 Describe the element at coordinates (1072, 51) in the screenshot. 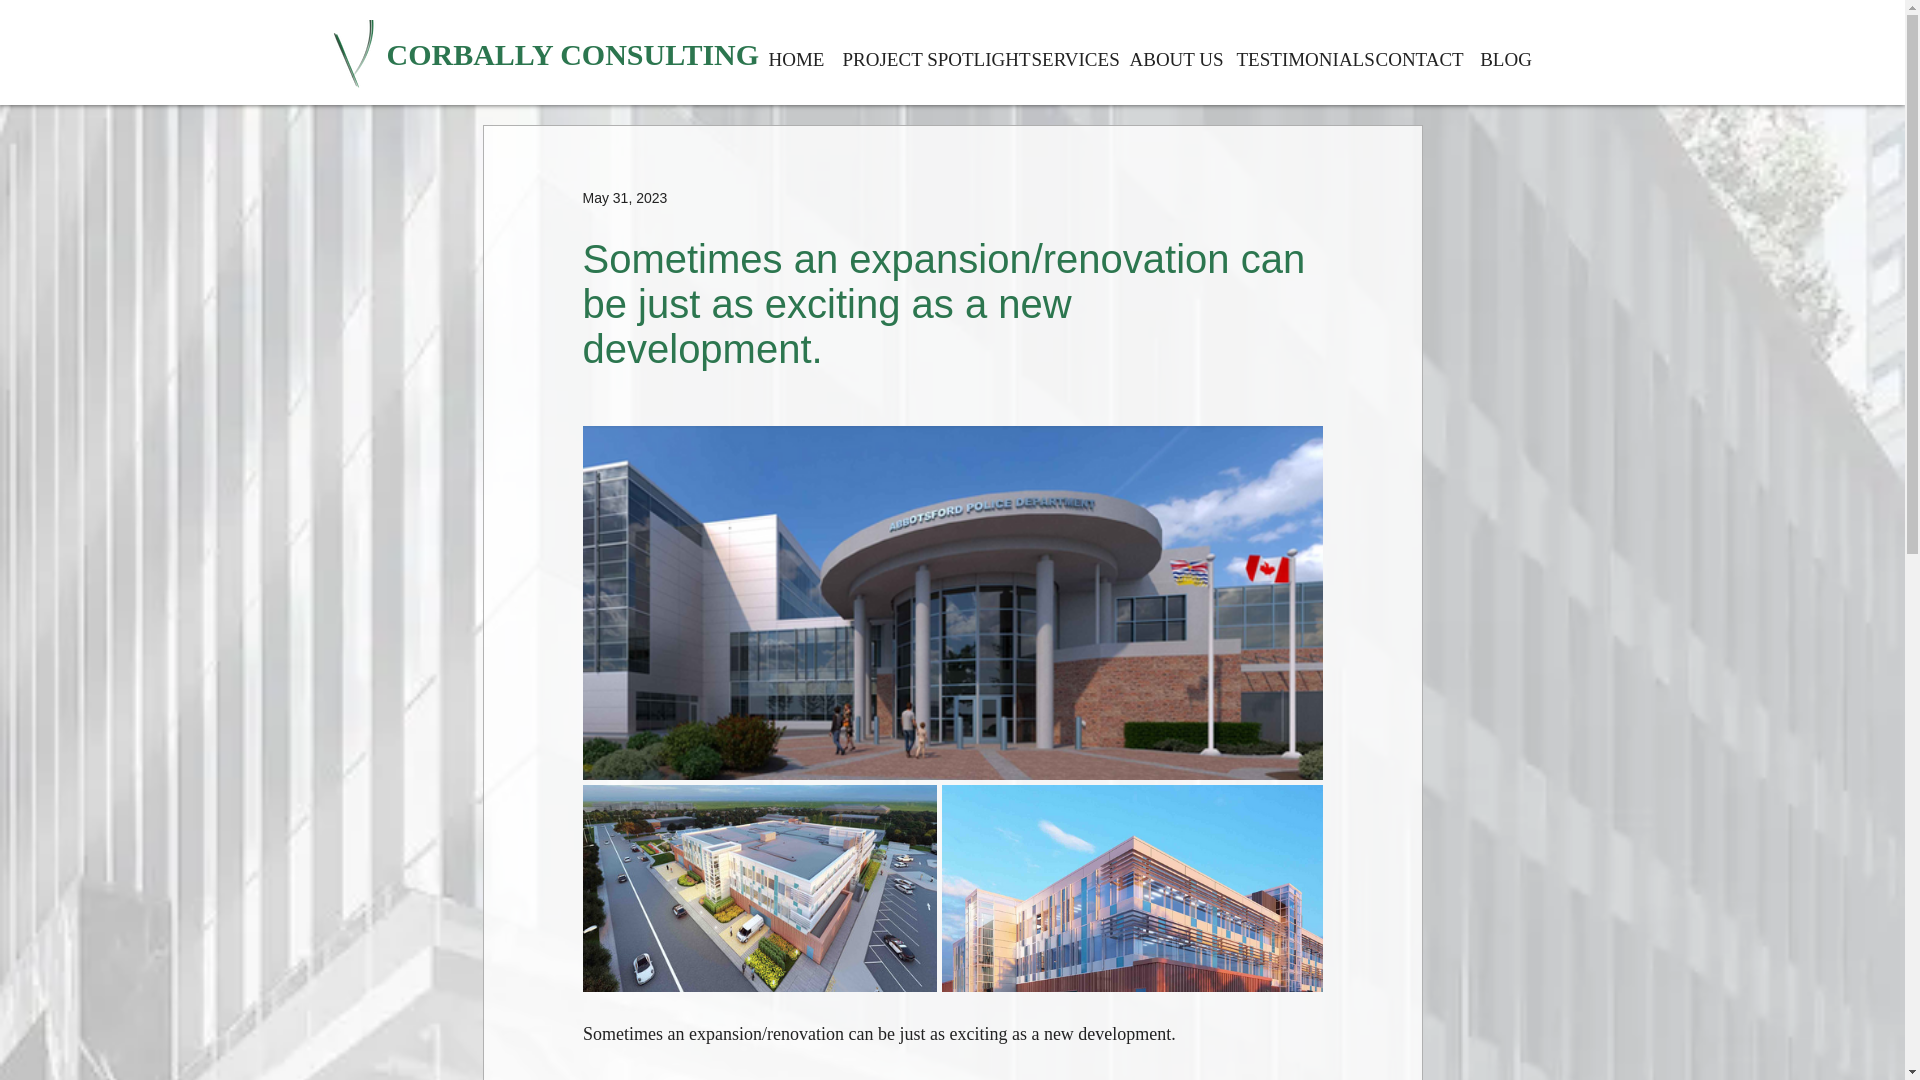

I see `SERVICES` at that location.